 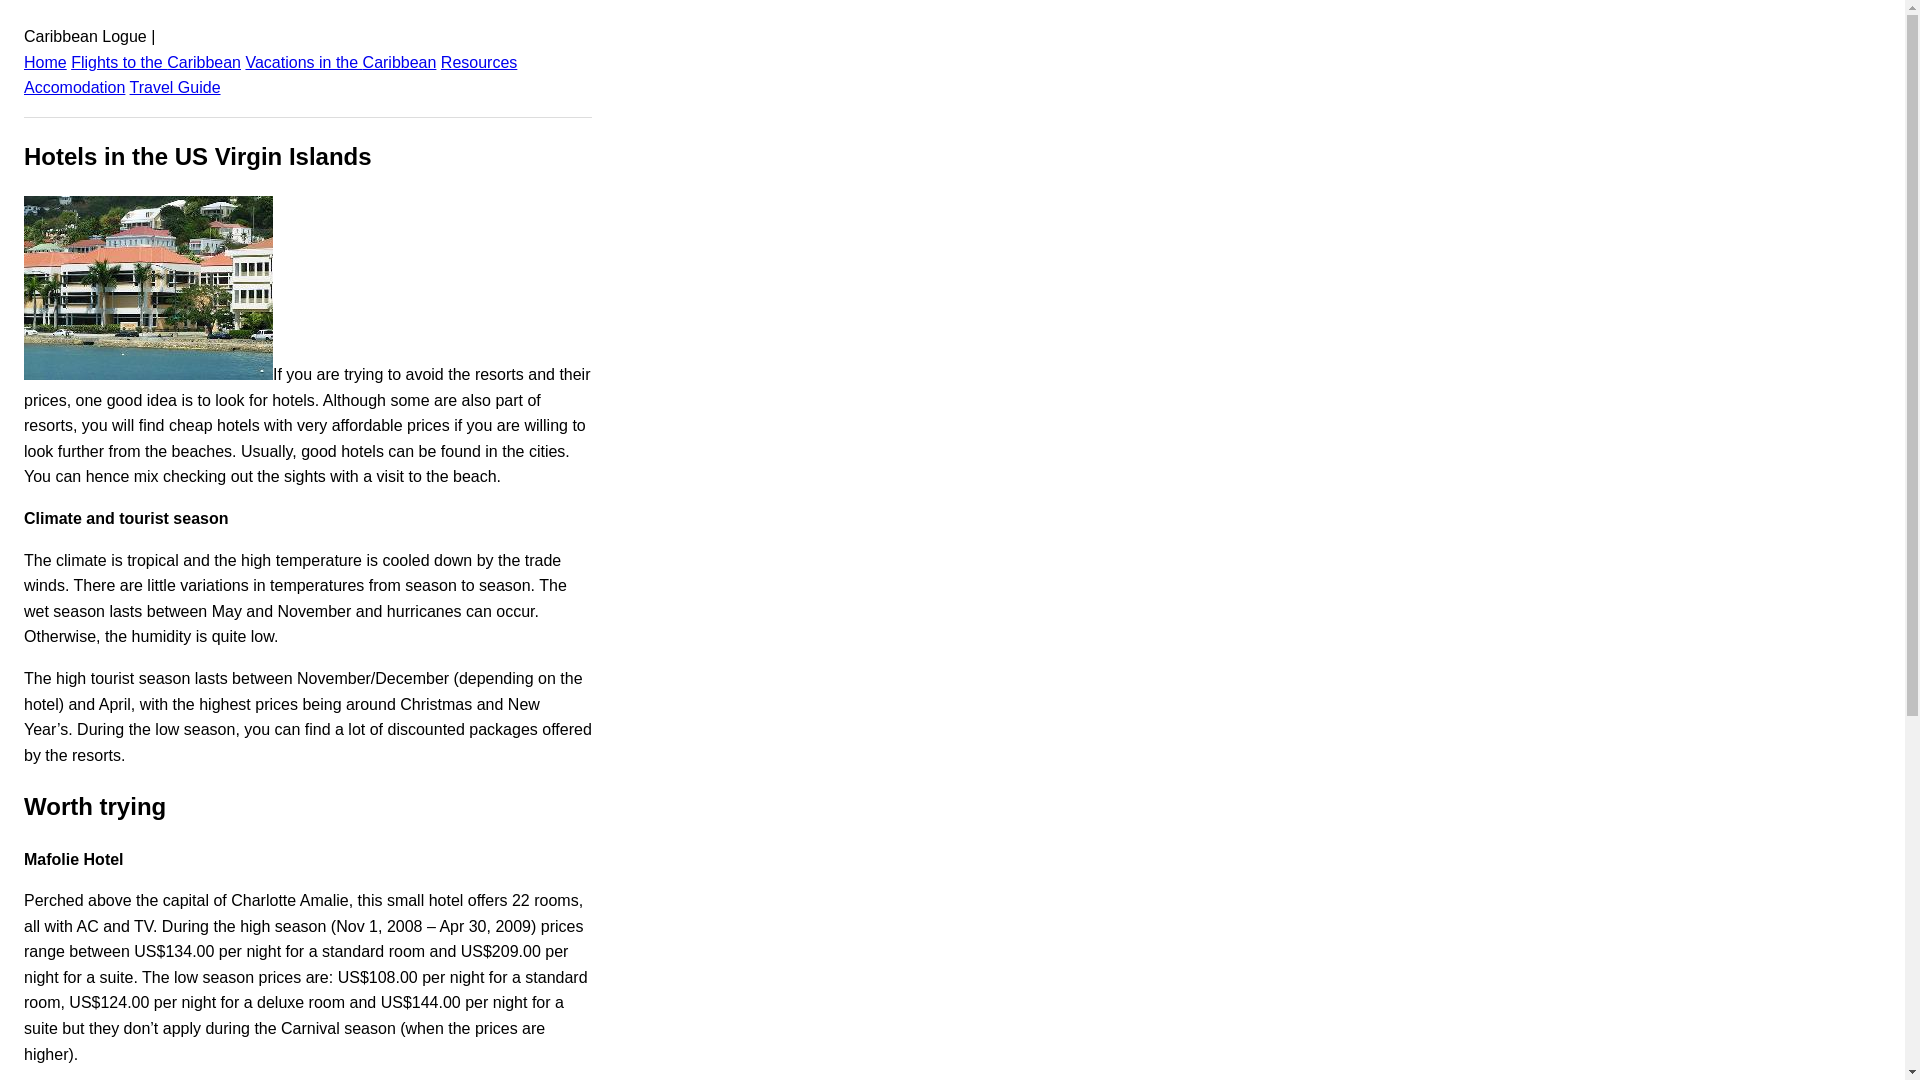 I want to click on Resources, so click(x=478, y=62).